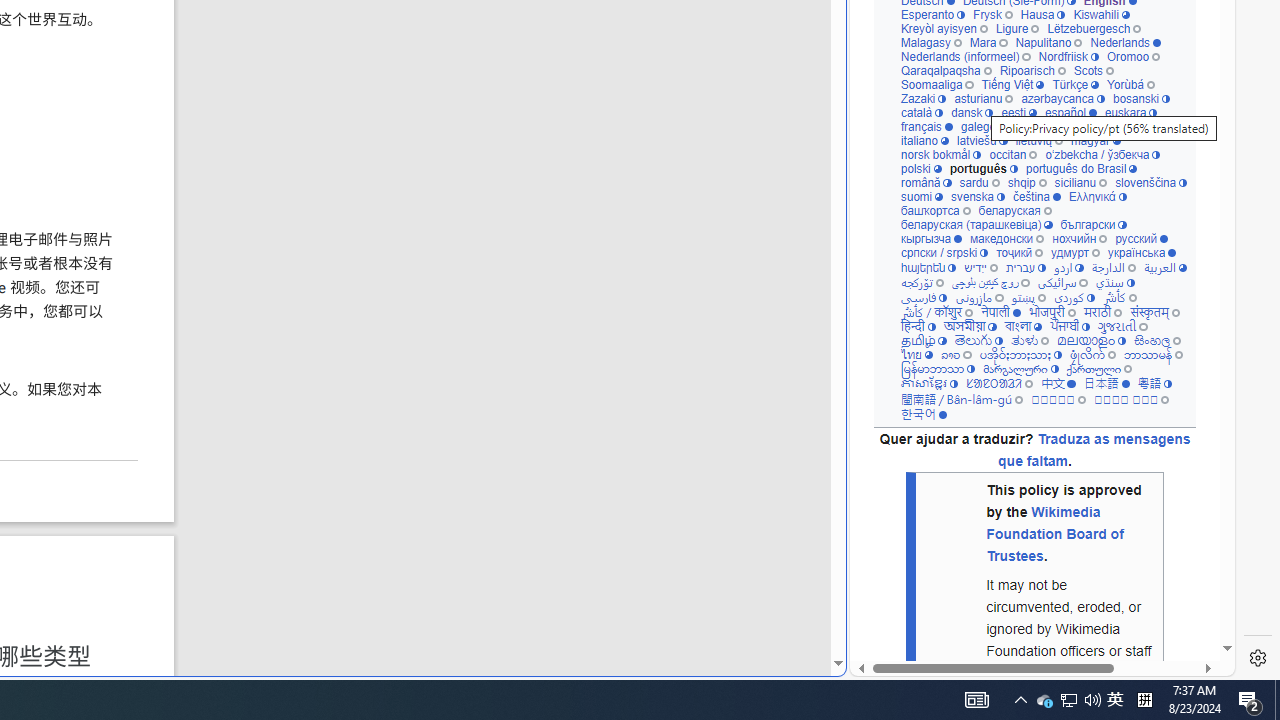 The image size is (1280, 720). I want to click on Nederlands (informeel), so click(964, 56).